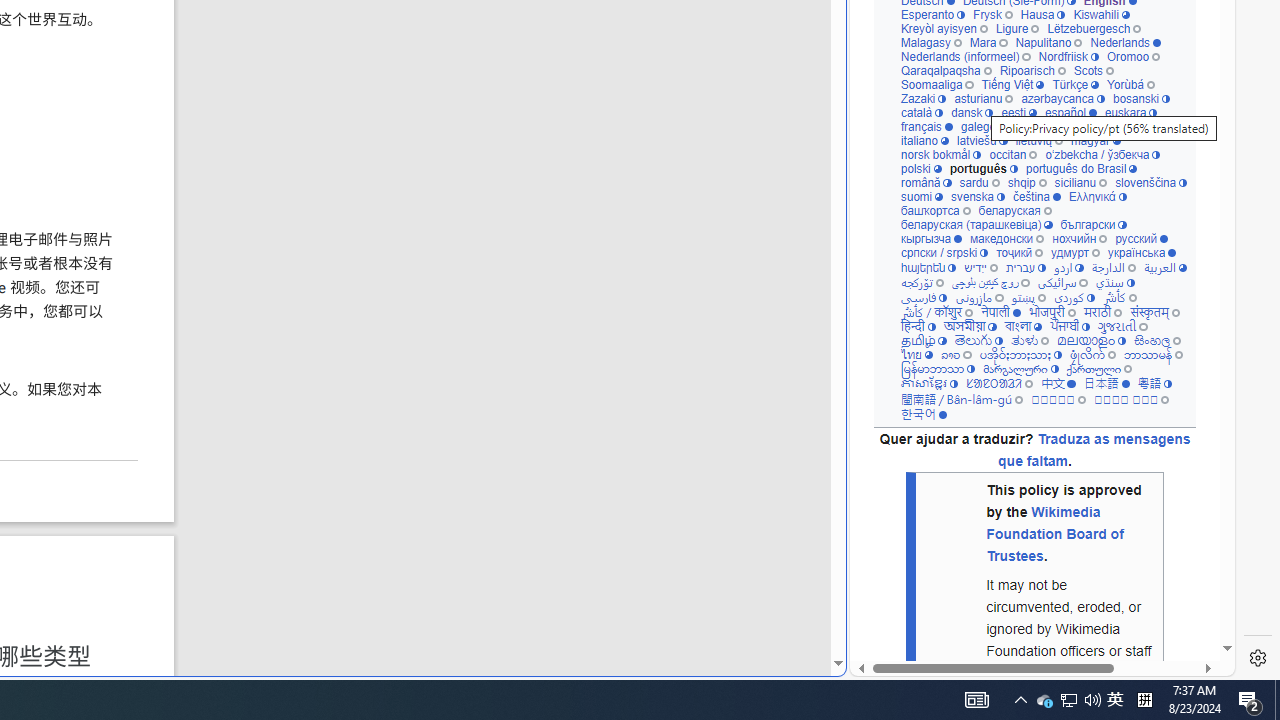 The image size is (1280, 720). I want to click on Nederlands (informeel), so click(964, 56).